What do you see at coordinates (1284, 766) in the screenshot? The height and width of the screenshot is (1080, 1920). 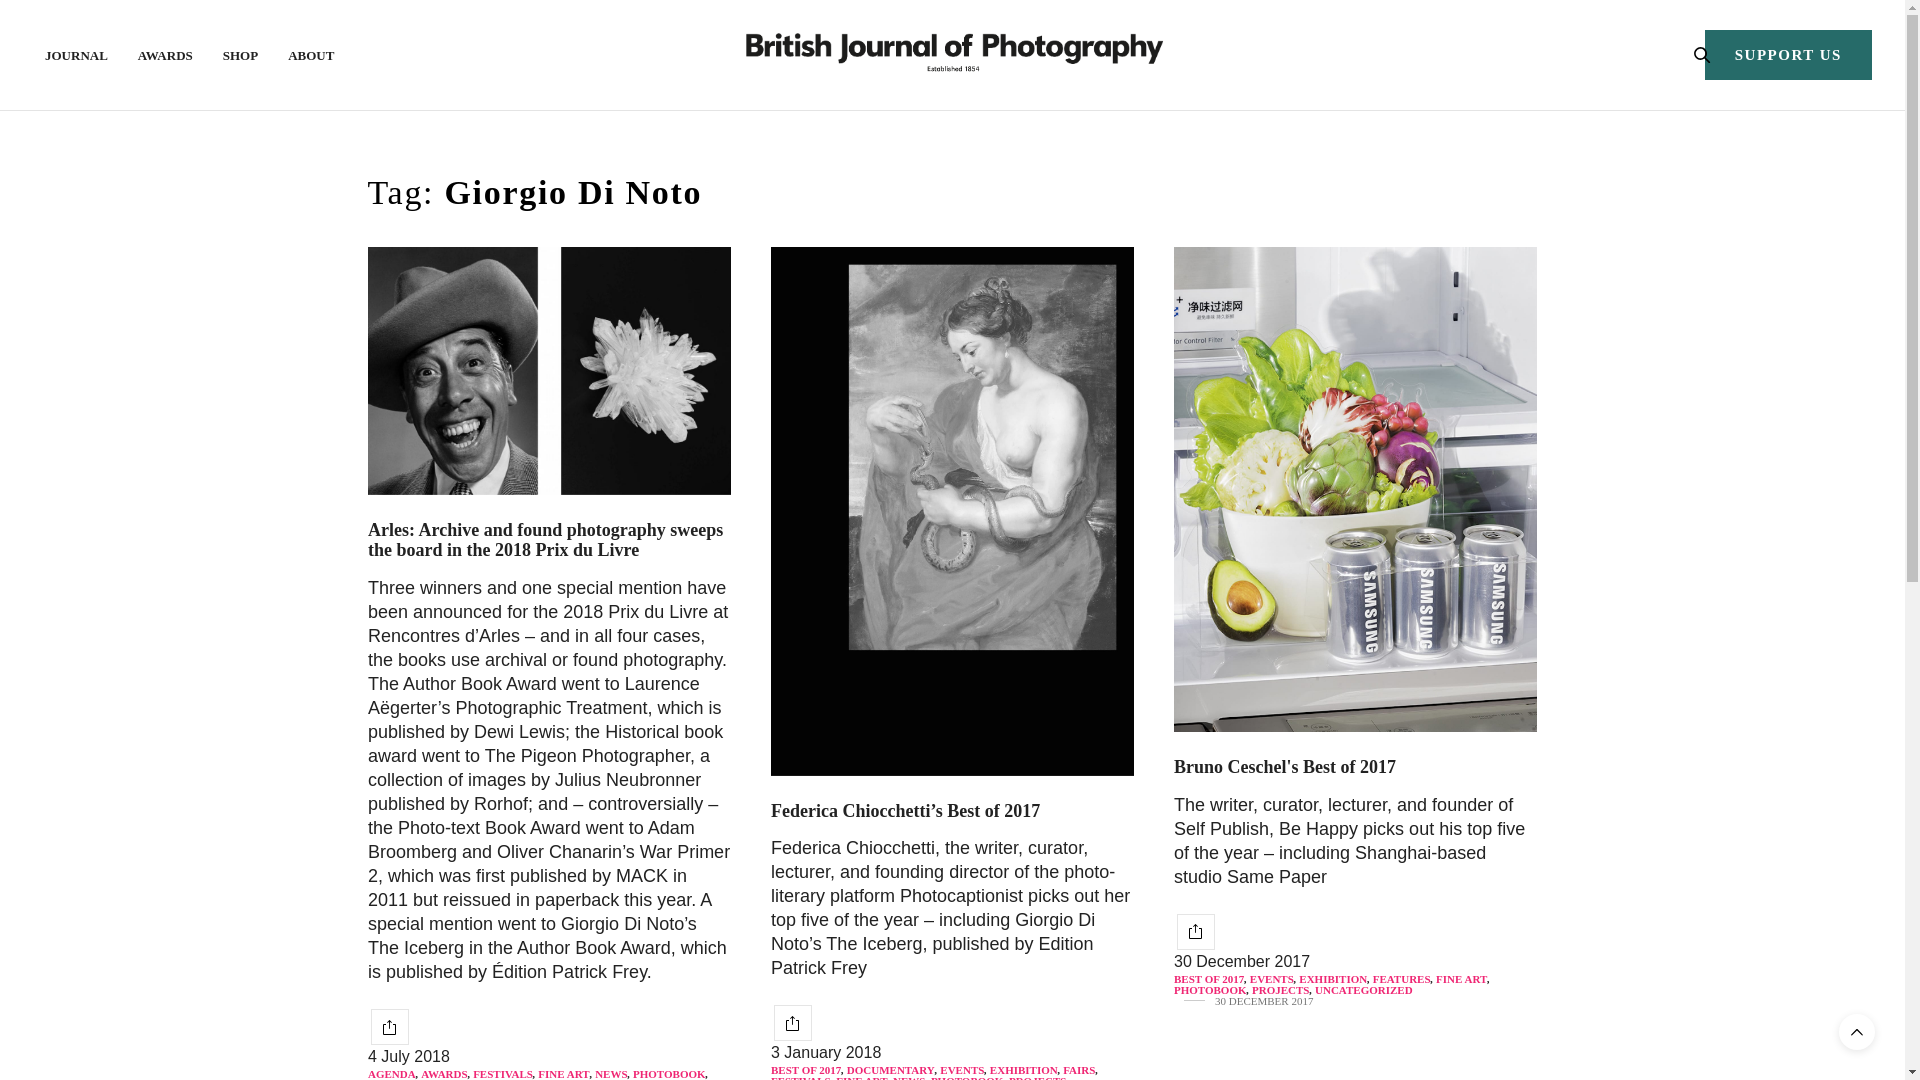 I see `Bruno Ceschel's Best of 2017` at bounding box center [1284, 766].